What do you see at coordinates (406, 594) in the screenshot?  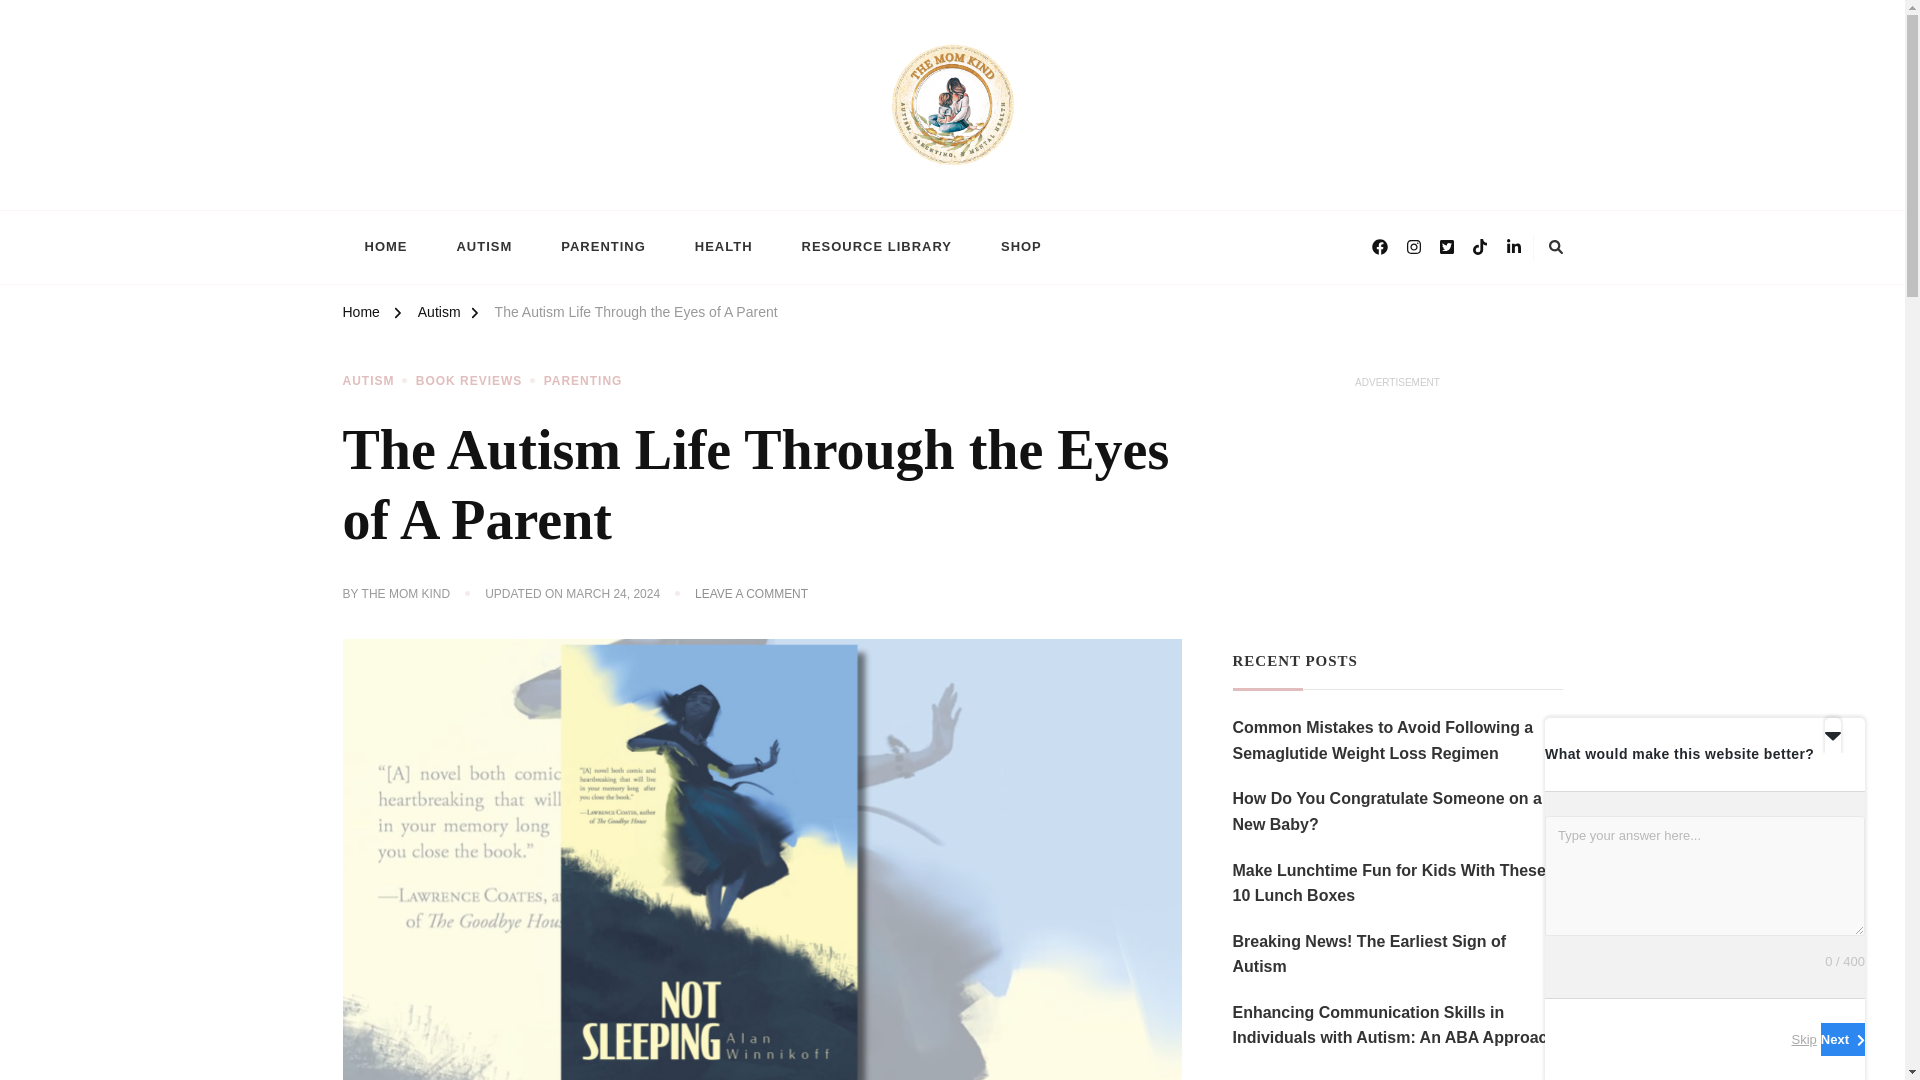 I see `THE MOM KIND` at bounding box center [406, 594].